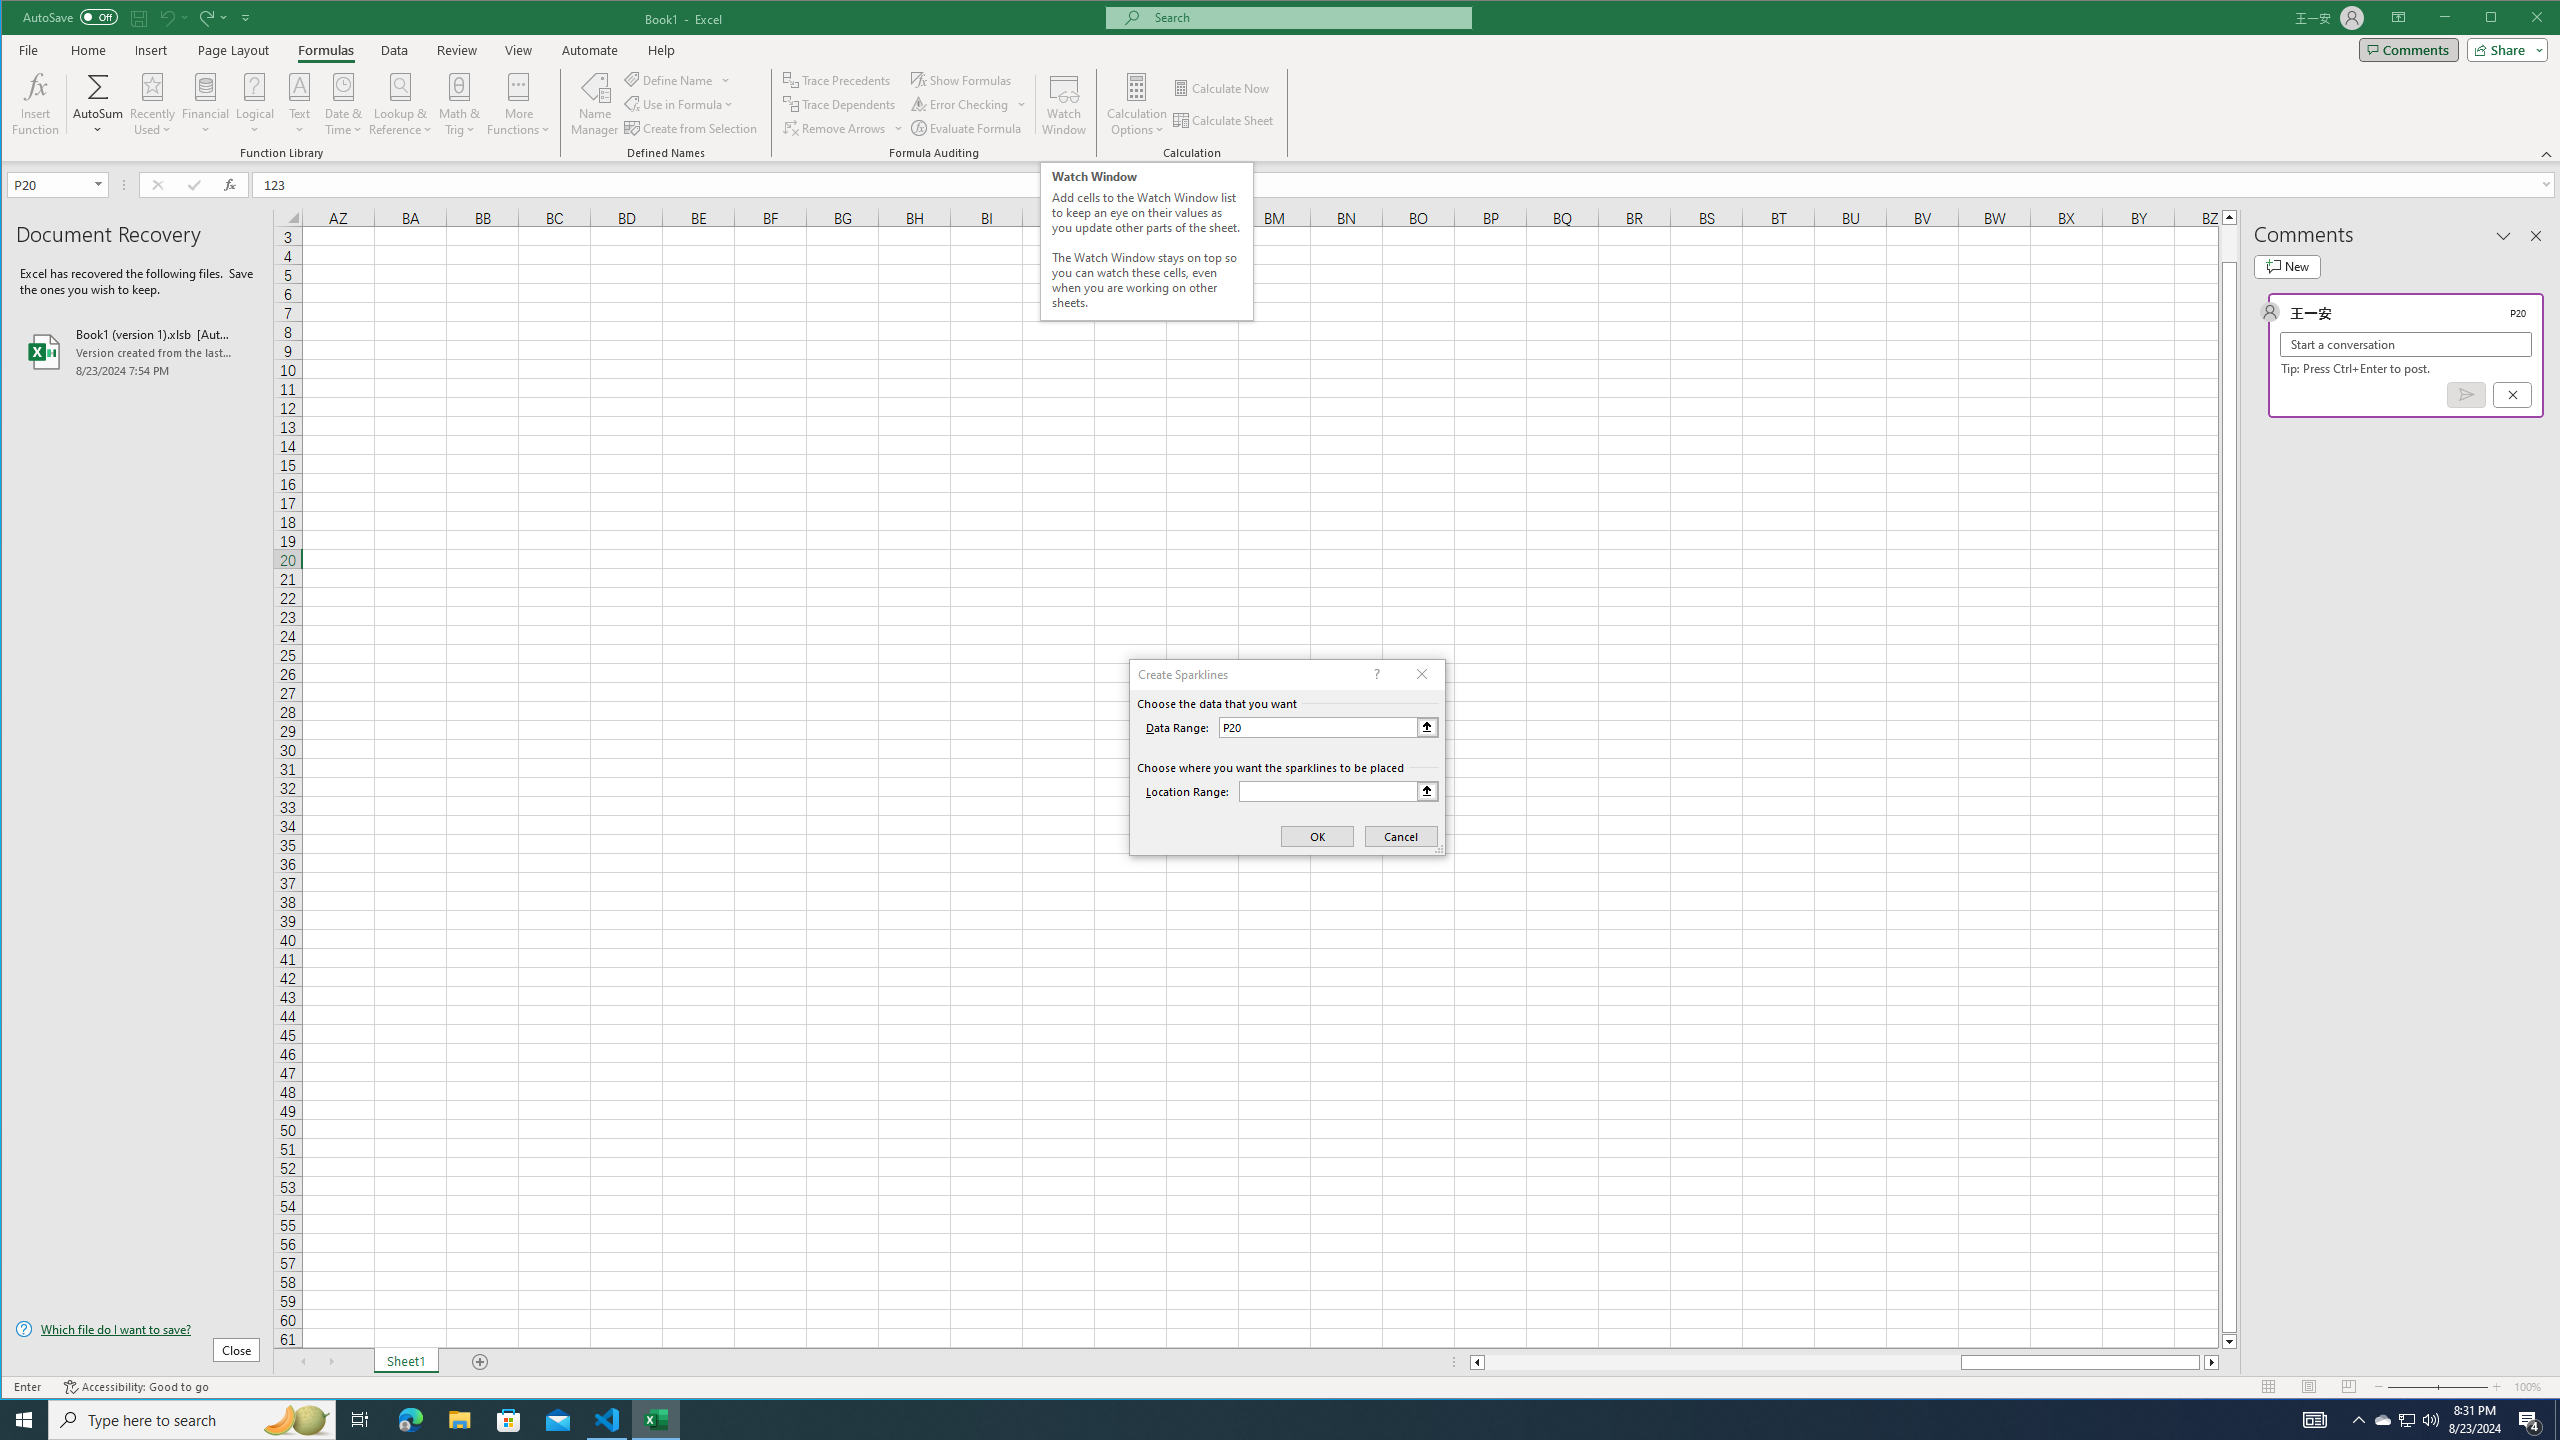  What do you see at coordinates (835, 128) in the screenshot?
I see `Remove Arrows` at bounding box center [835, 128].